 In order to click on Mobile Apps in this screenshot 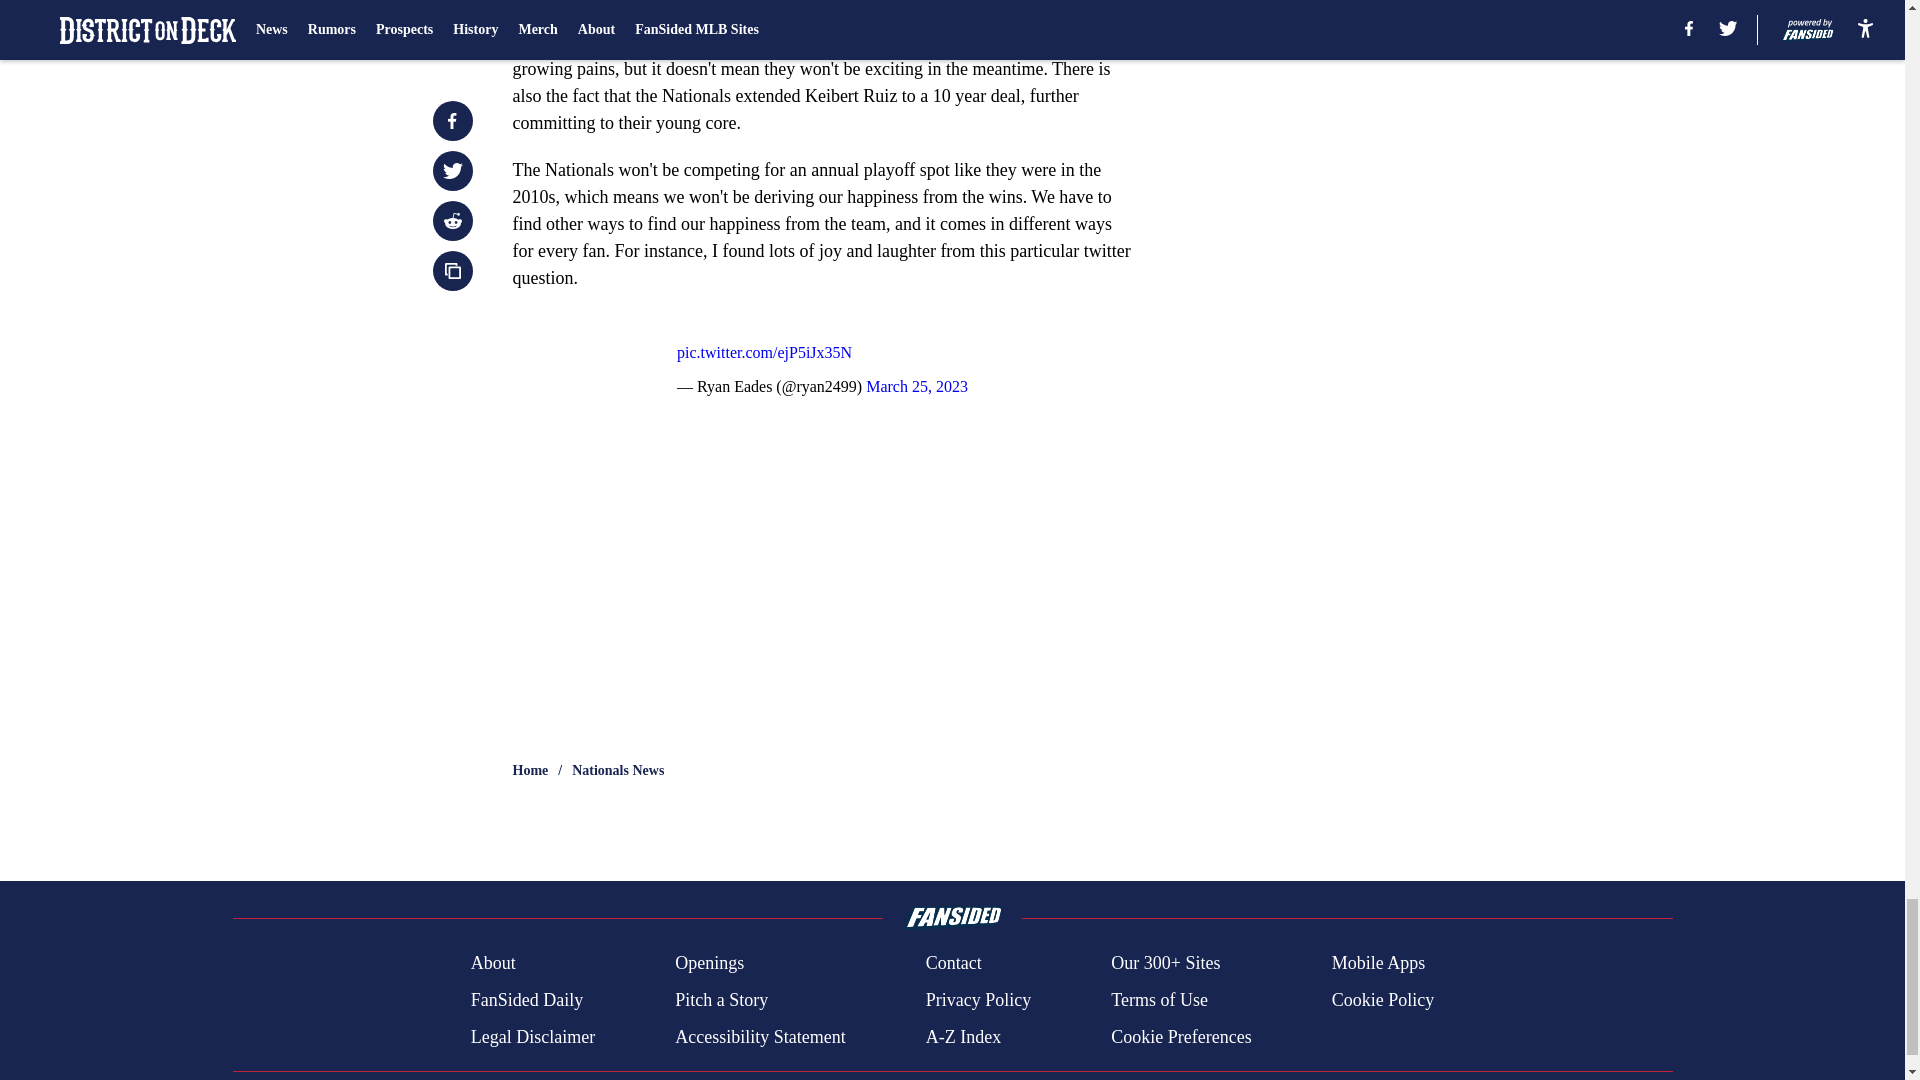, I will do `click(1379, 964)`.